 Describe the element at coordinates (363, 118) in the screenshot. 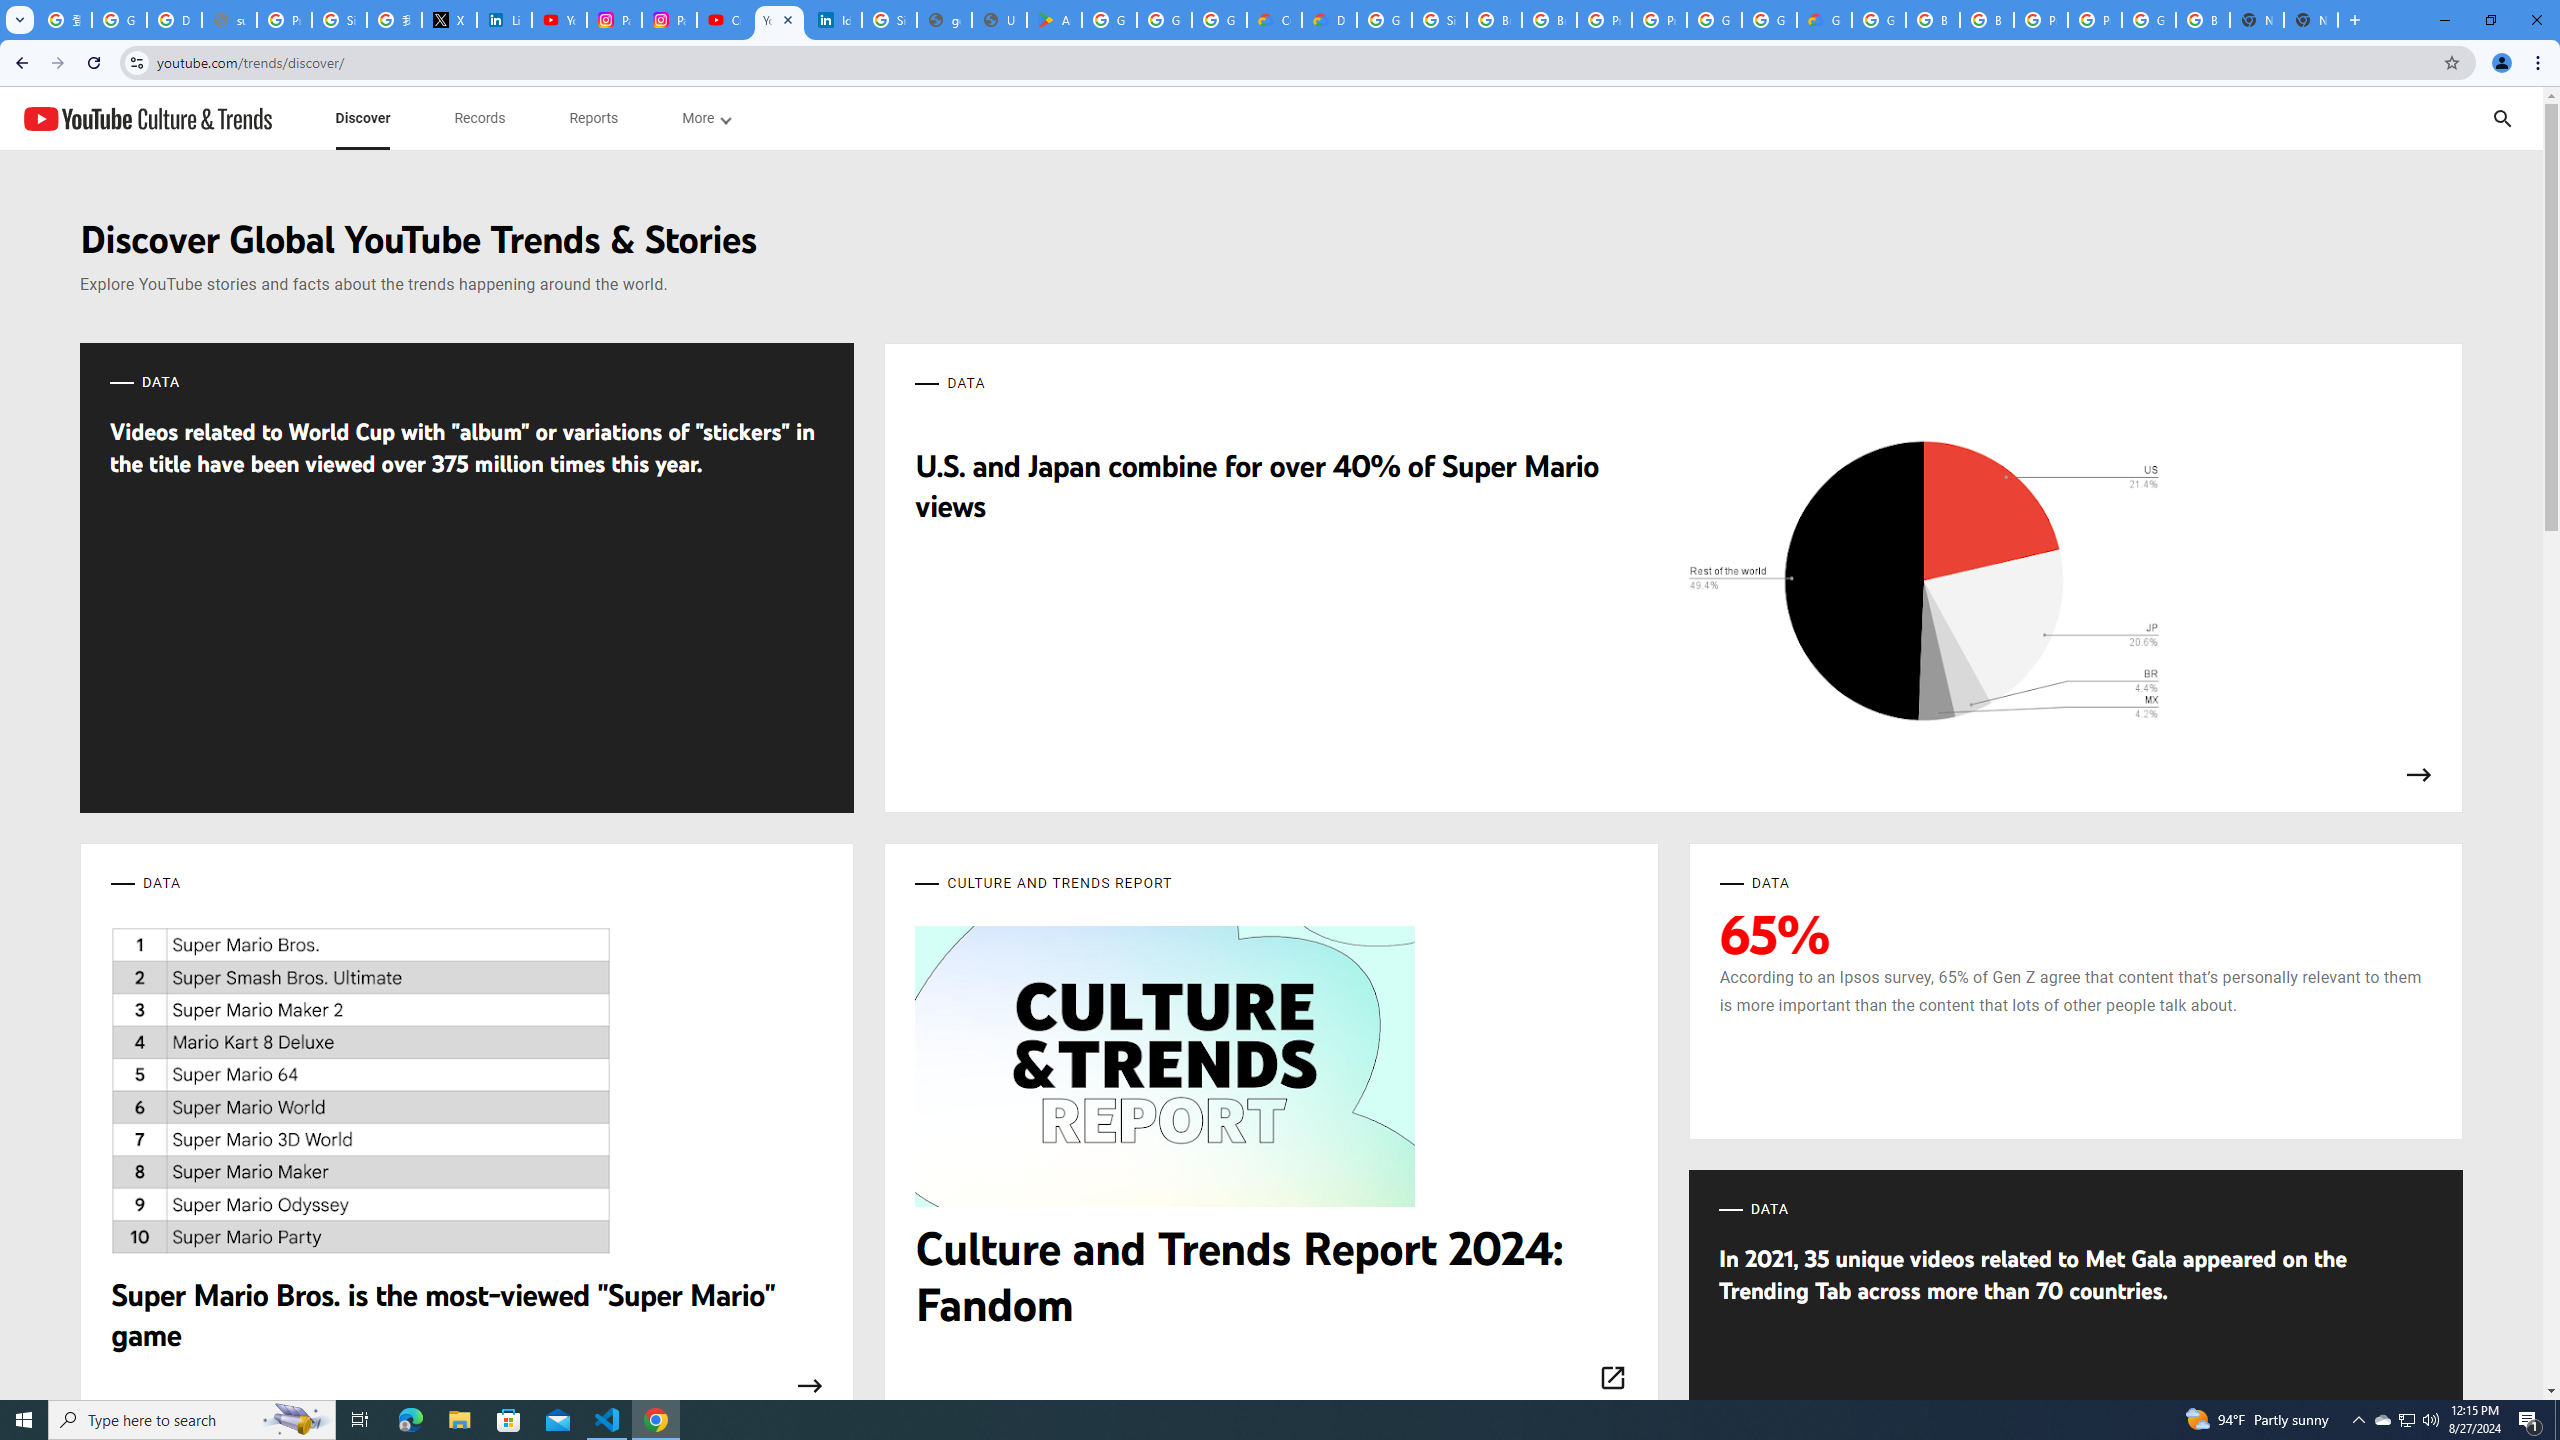

I see `subnav-Discover menupopup` at that location.